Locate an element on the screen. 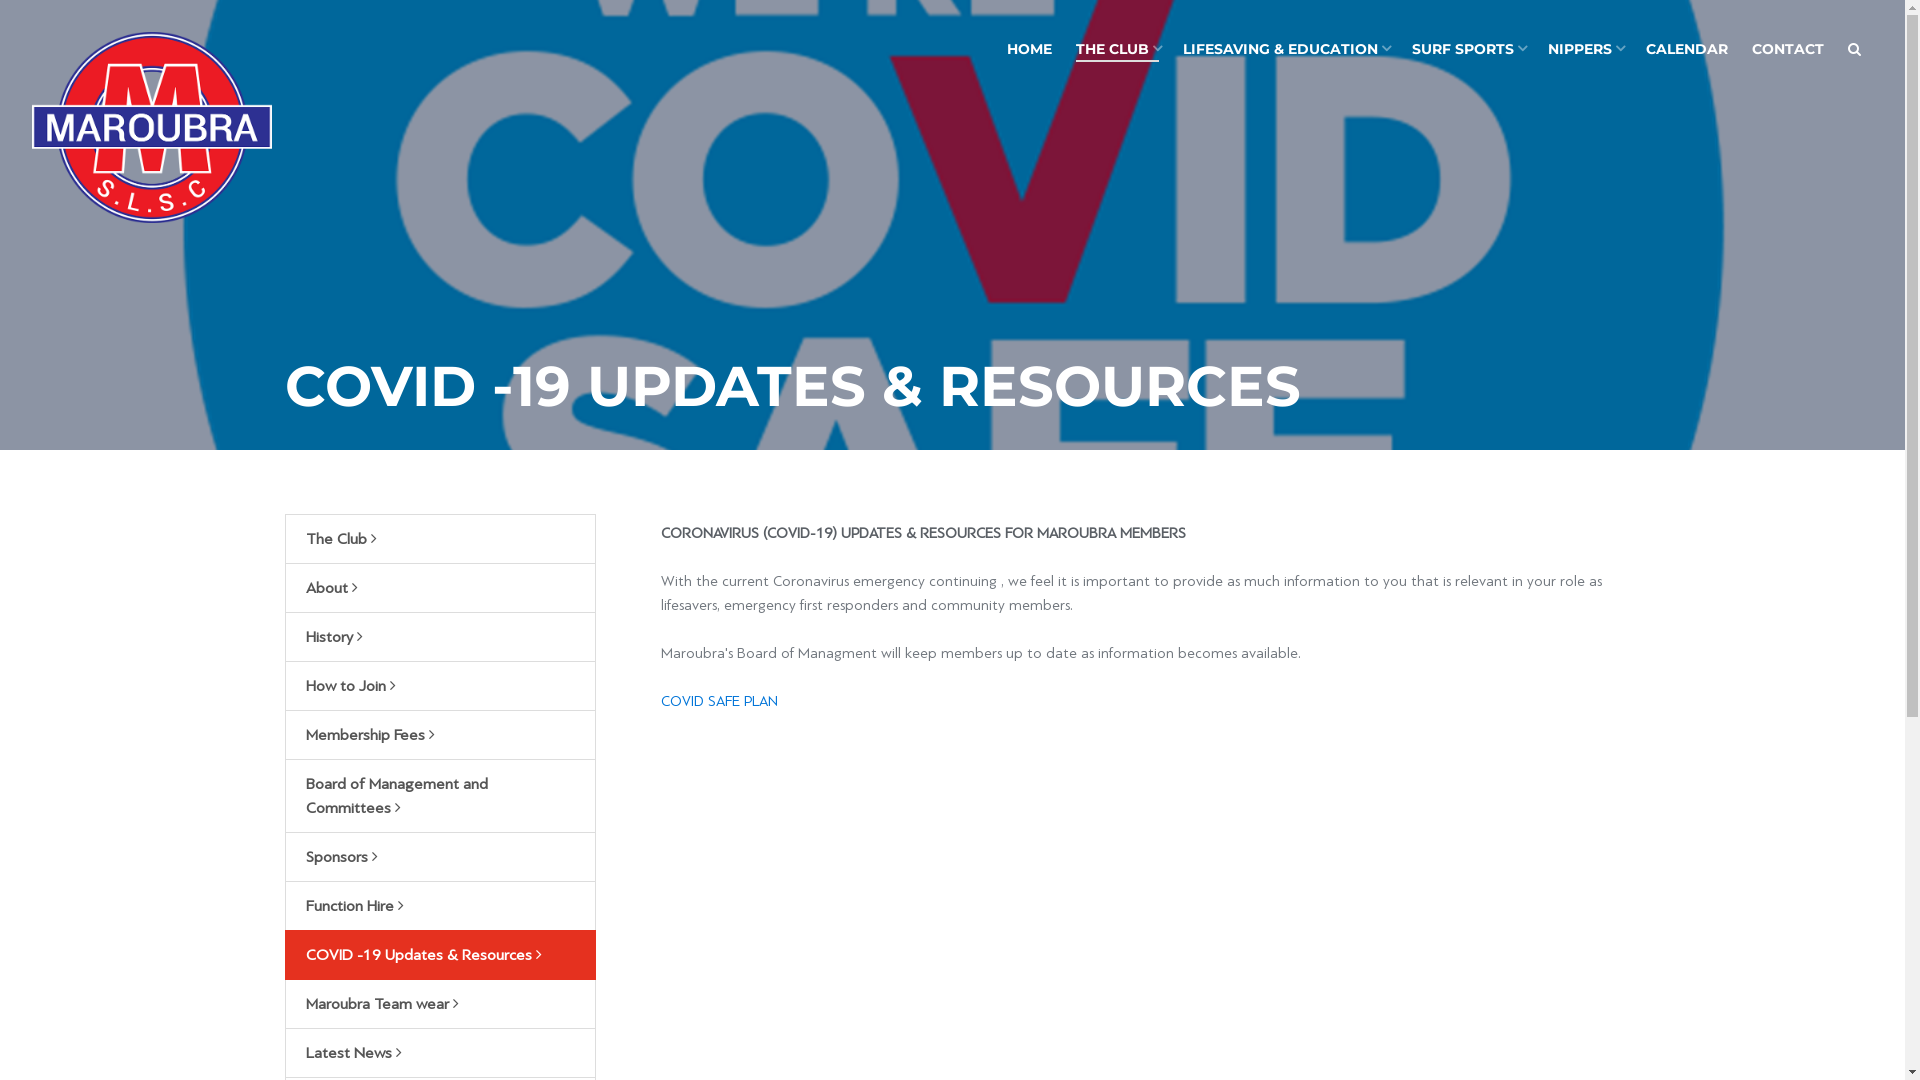  Function Hire  is located at coordinates (440, 906).